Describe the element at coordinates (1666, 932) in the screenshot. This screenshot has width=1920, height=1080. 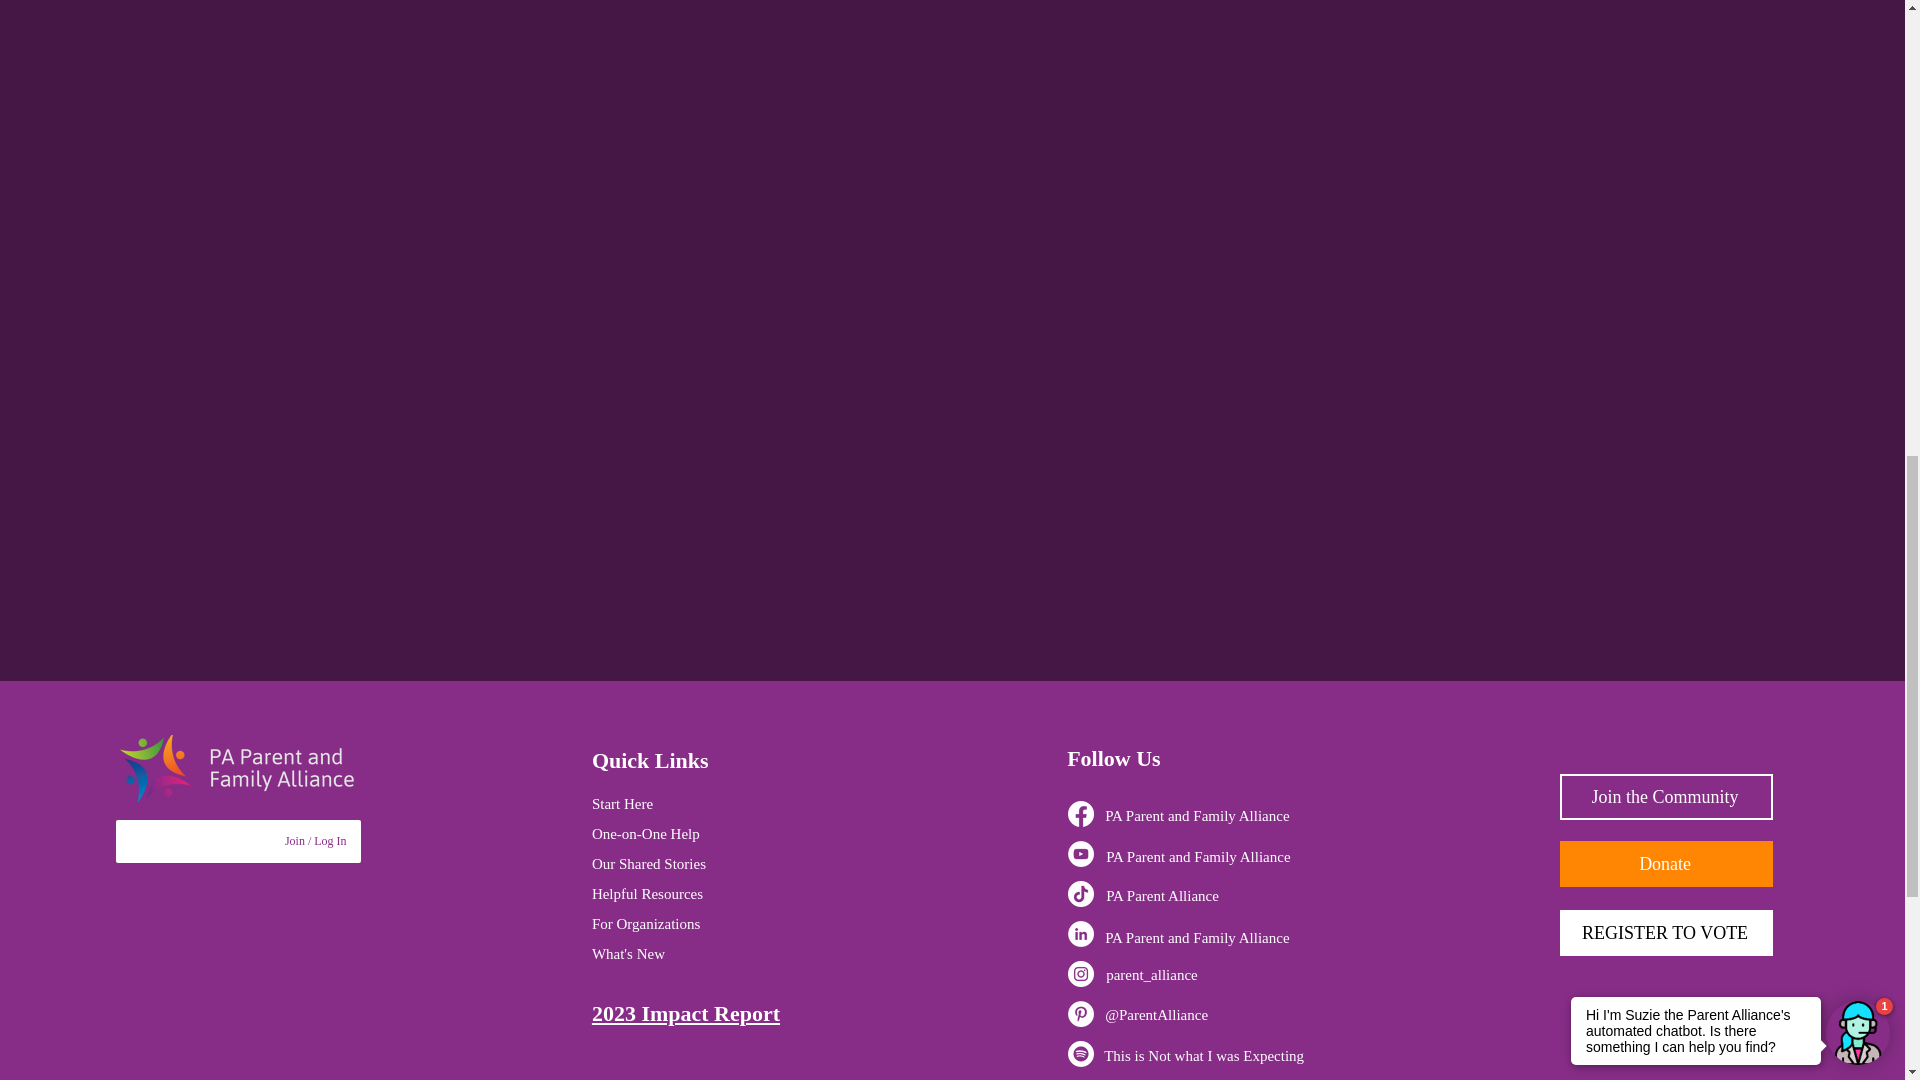
I see `REGISTER TO VOTE` at that location.